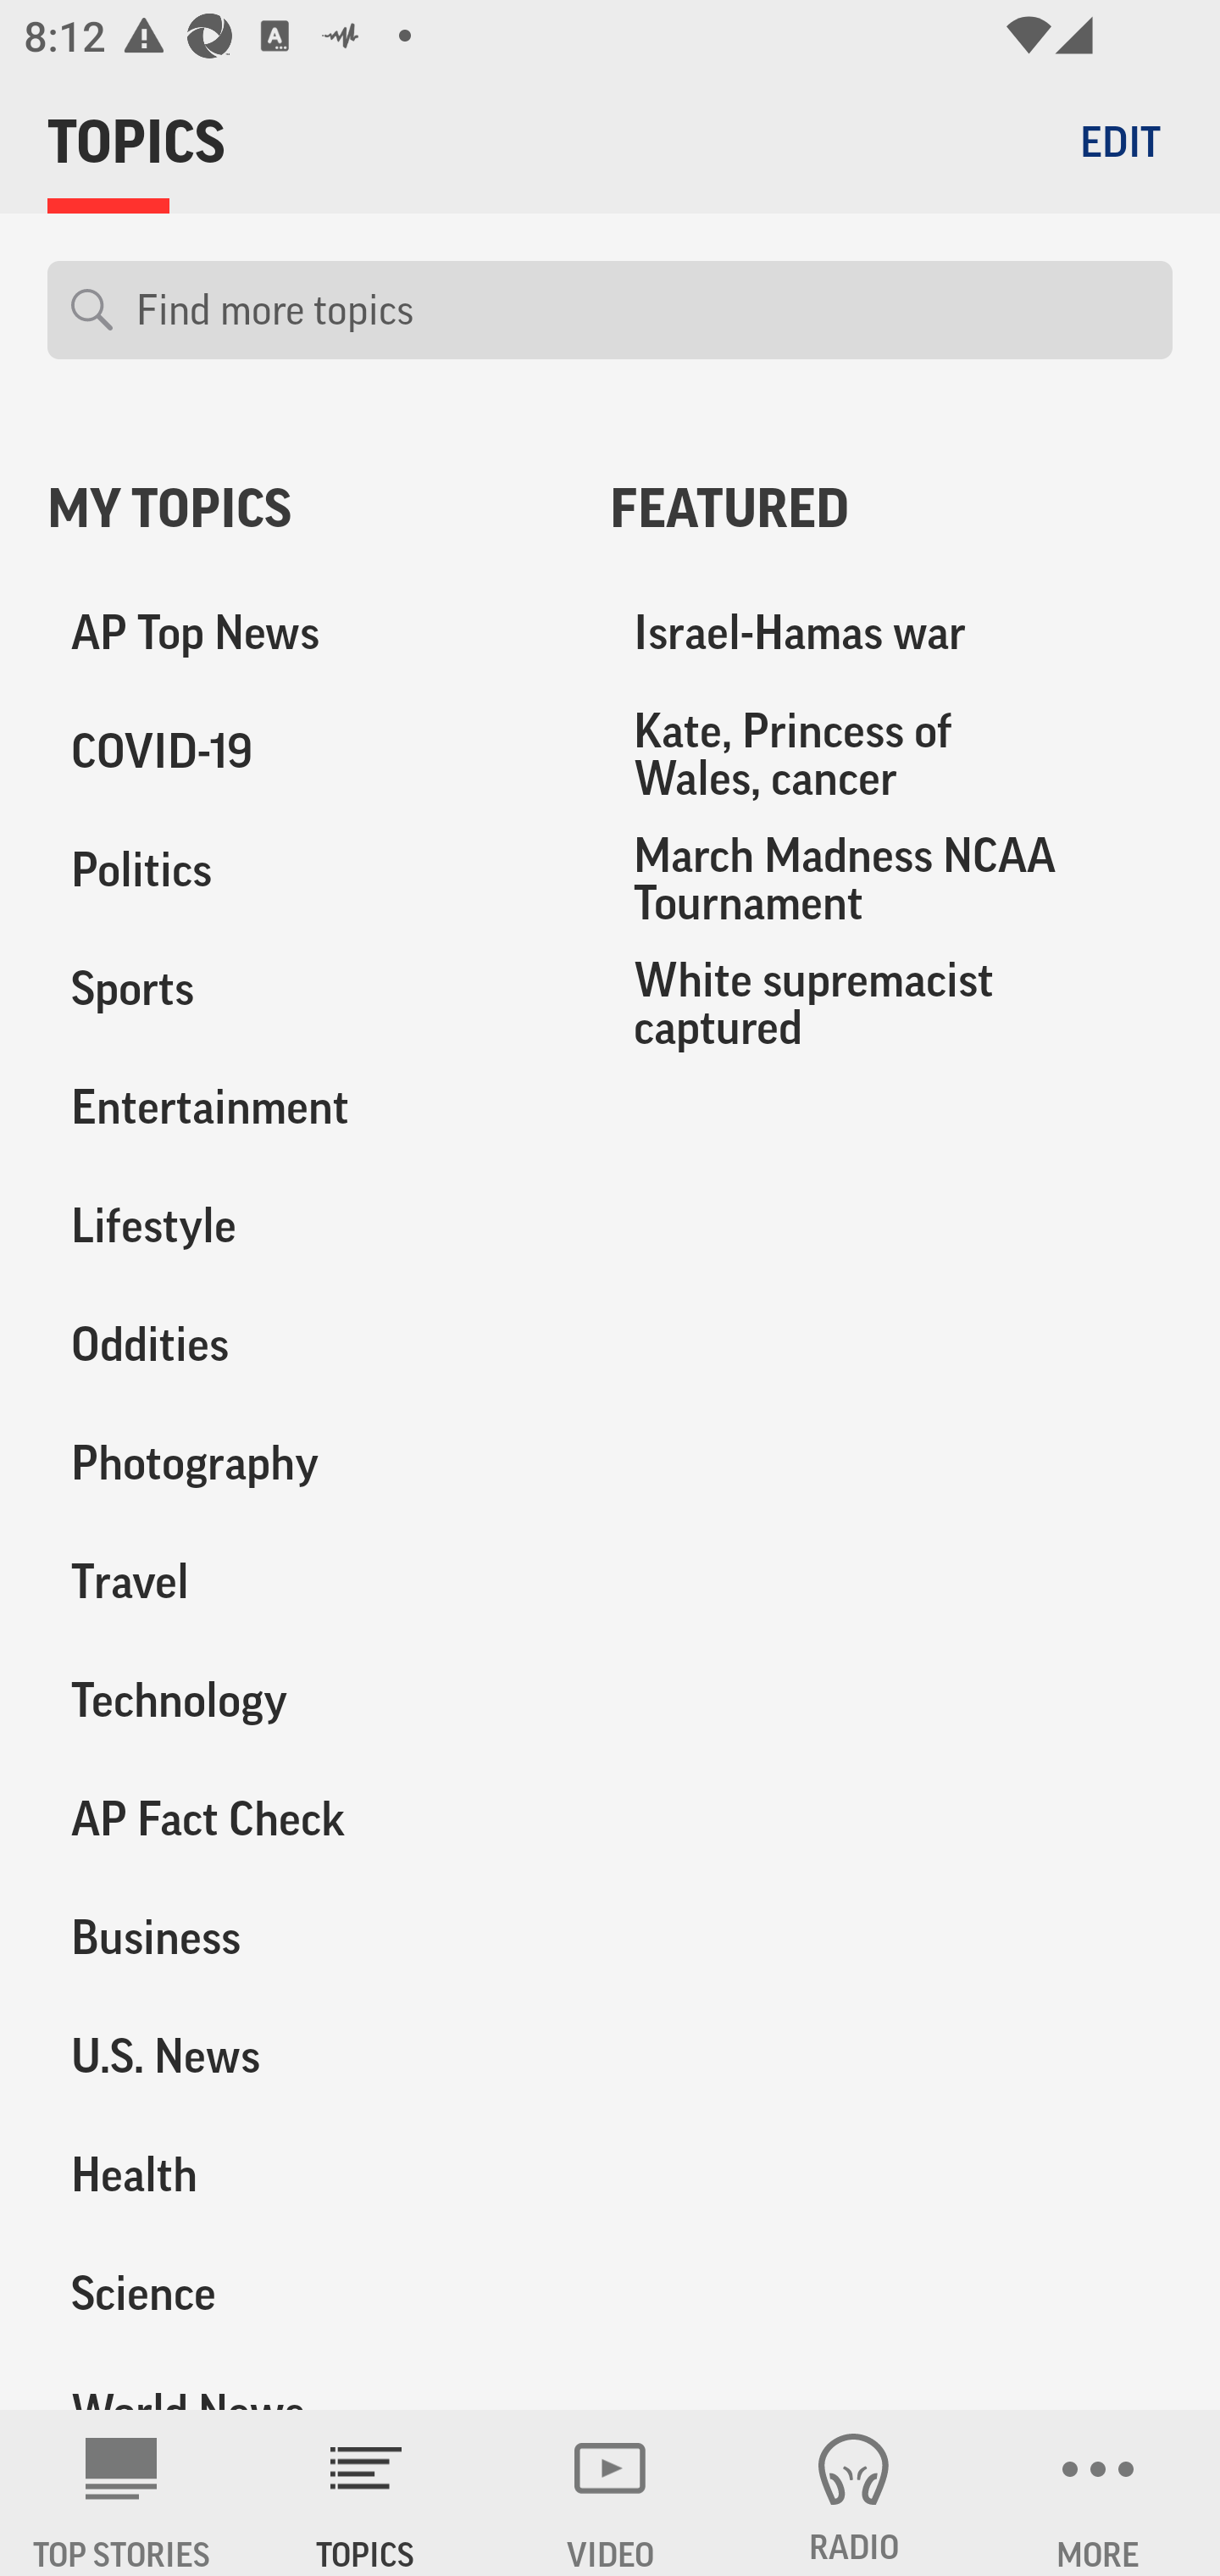 The width and height of the screenshot is (1220, 2576). What do you see at coordinates (610, 2493) in the screenshot?
I see `VIDEO` at bounding box center [610, 2493].